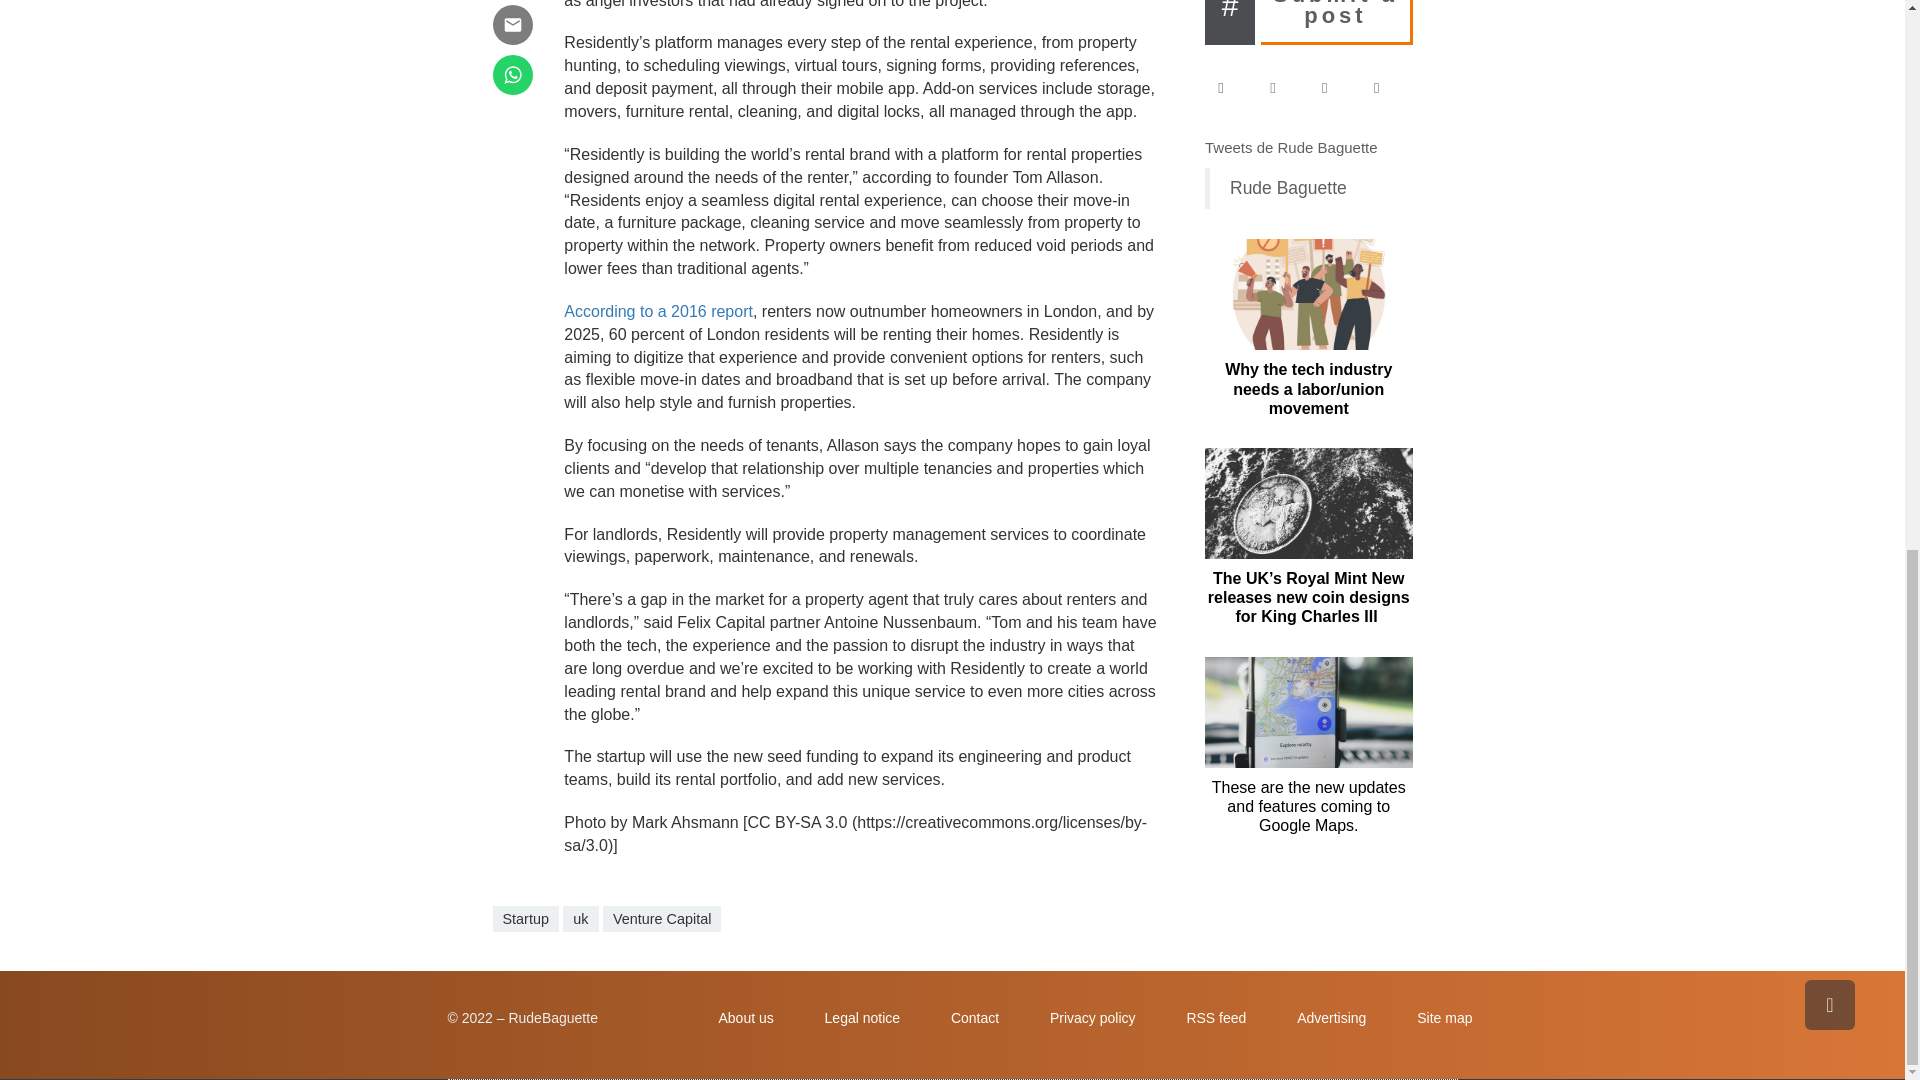 This screenshot has width=1920, height=1080. I want to click on Tweets de Rude Baguette, so click(1292, 147).